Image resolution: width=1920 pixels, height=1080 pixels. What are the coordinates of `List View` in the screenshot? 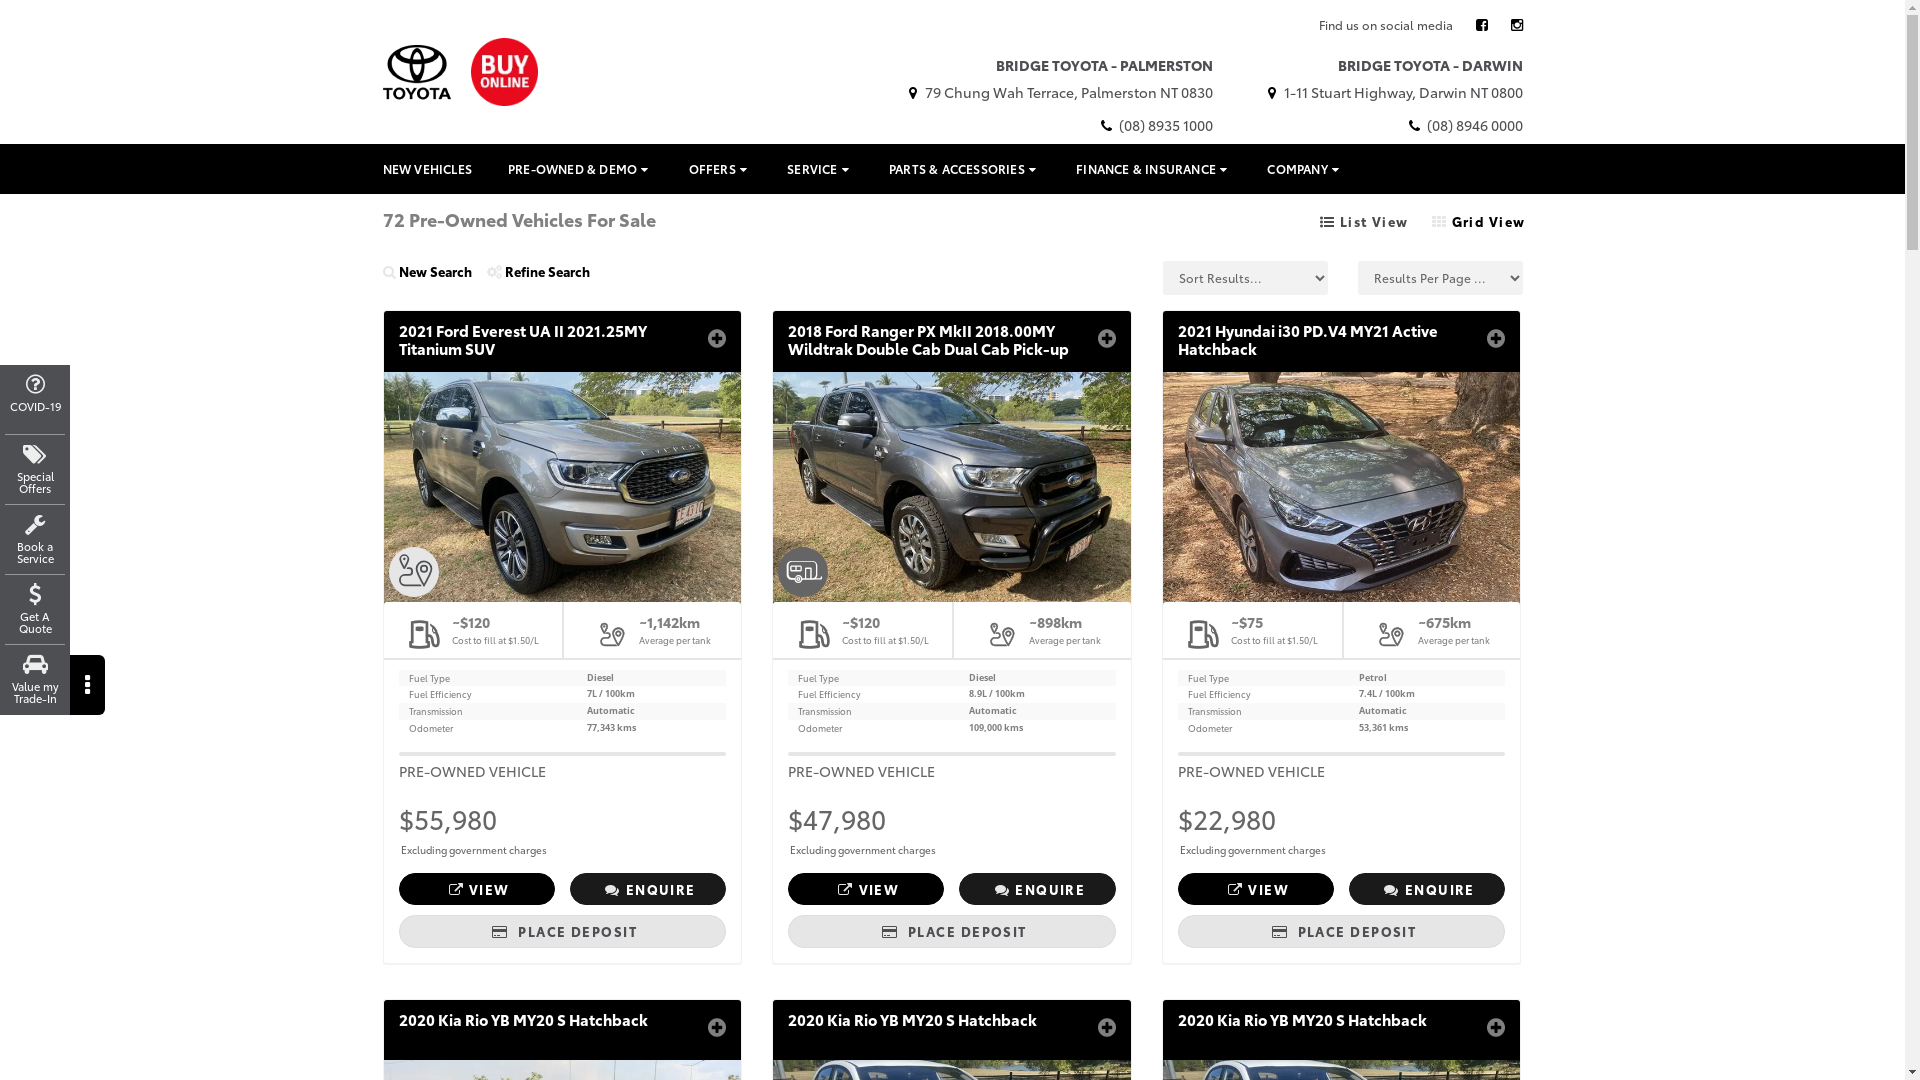 It's located at (1364, 222).